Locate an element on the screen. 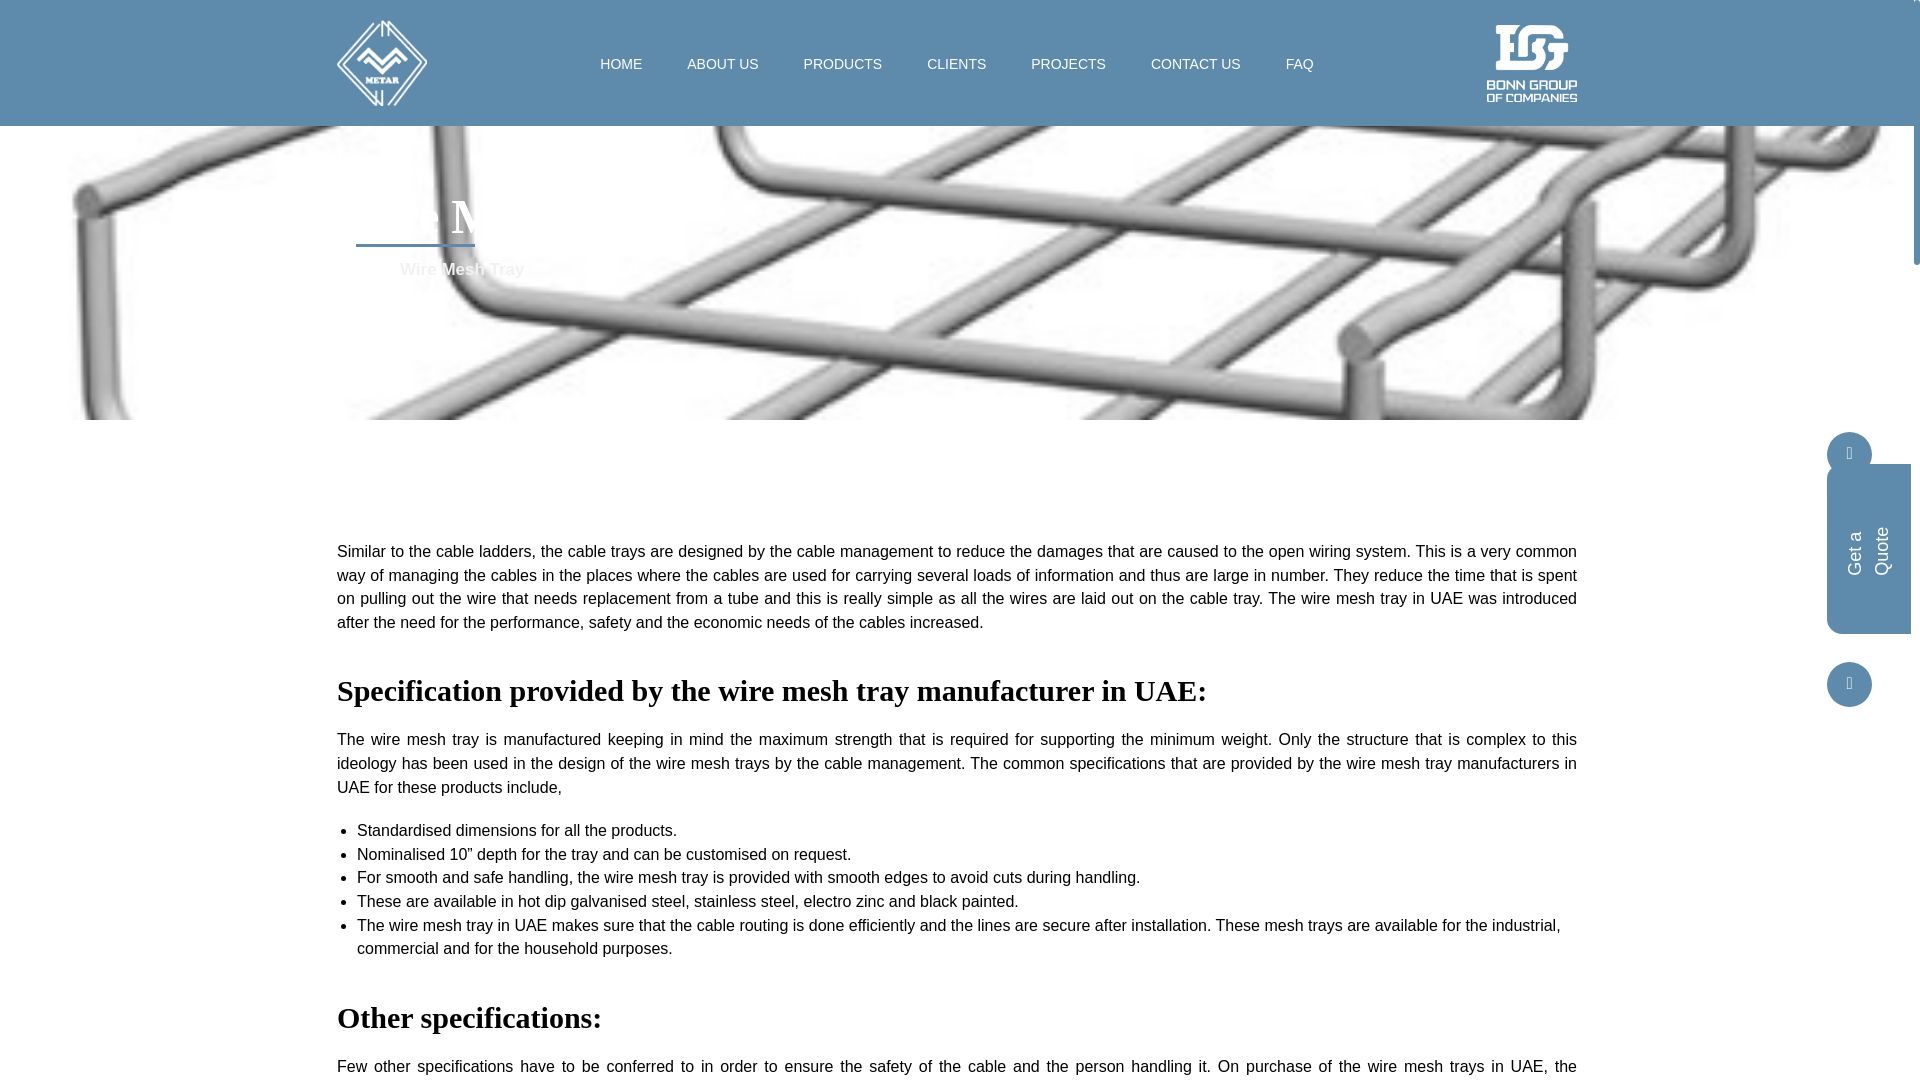 This screenshot has height=1080, width=1920. CONTACT US is located at coordinates (1195, 64).